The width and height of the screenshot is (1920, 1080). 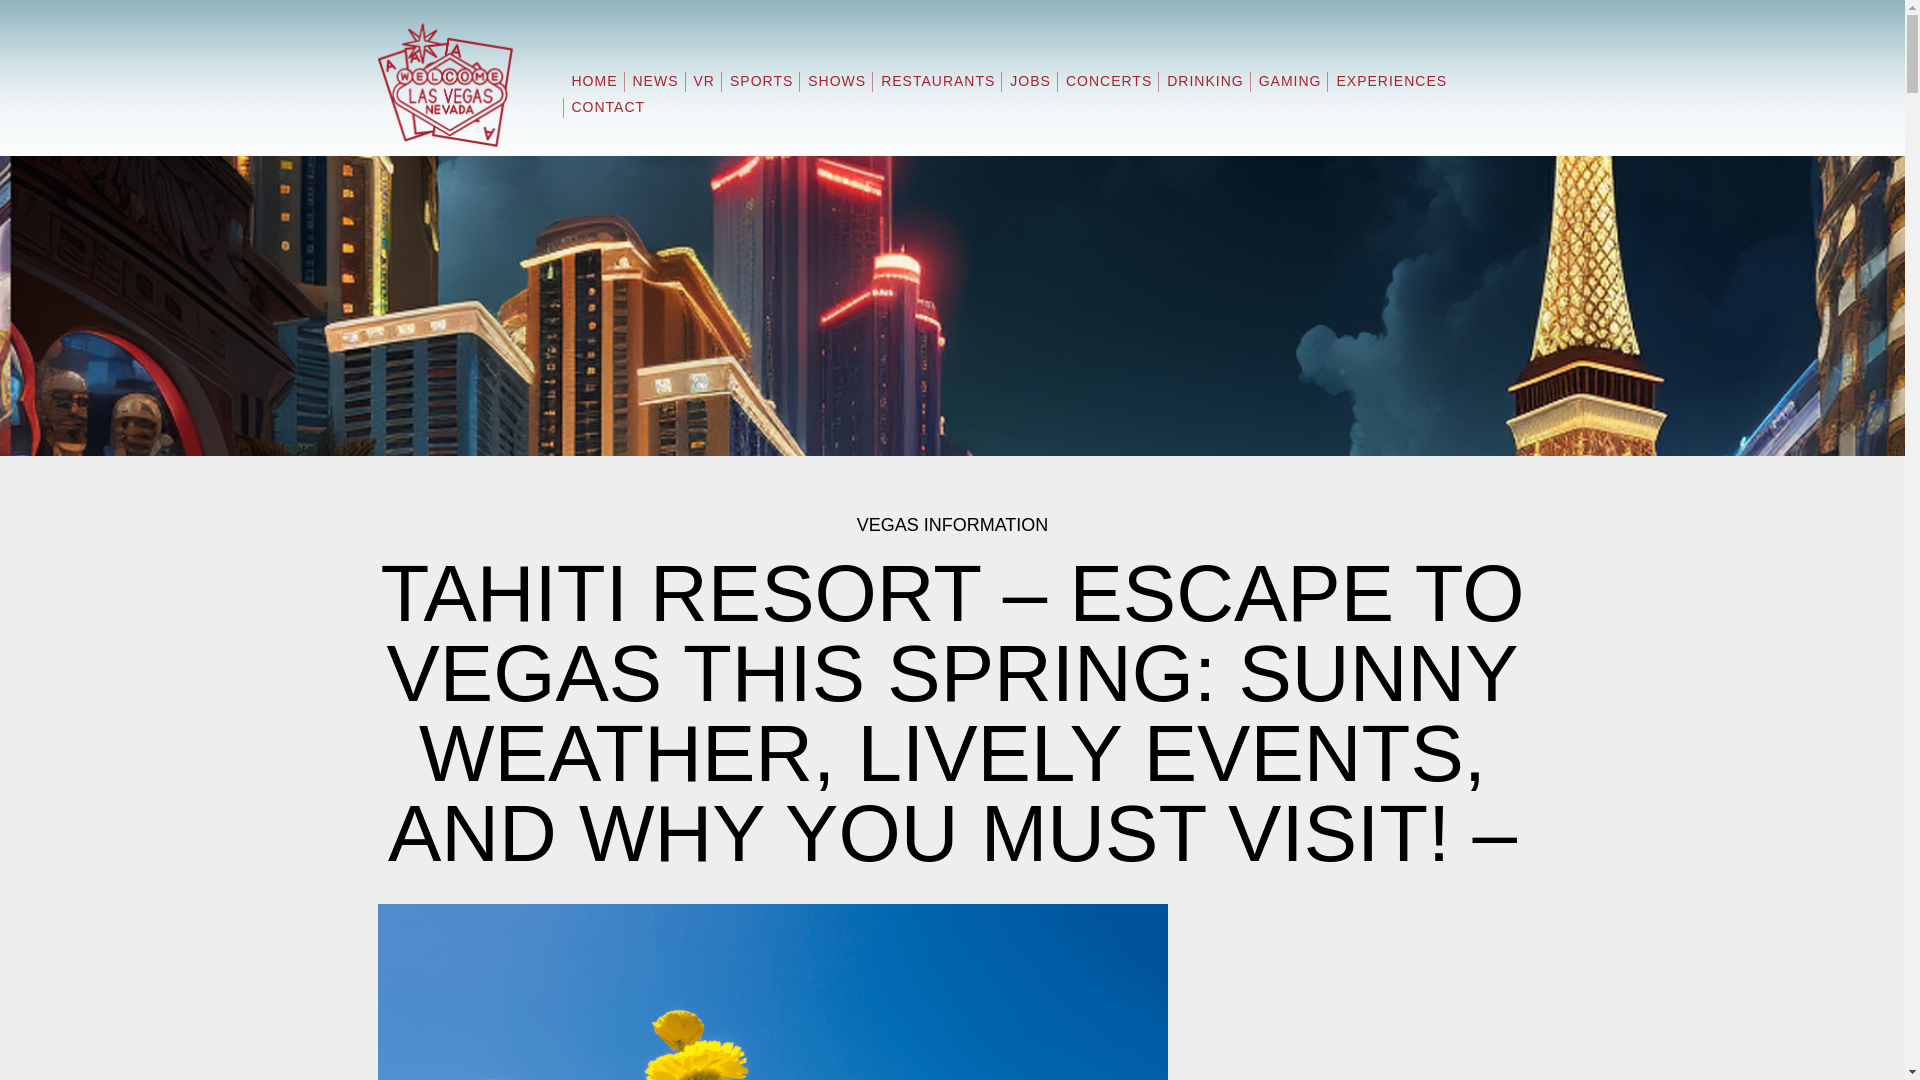 What do you see at coordinates (608, 114) in the screenshot?
I see `CONTACT` at bounding box center [608, 114].